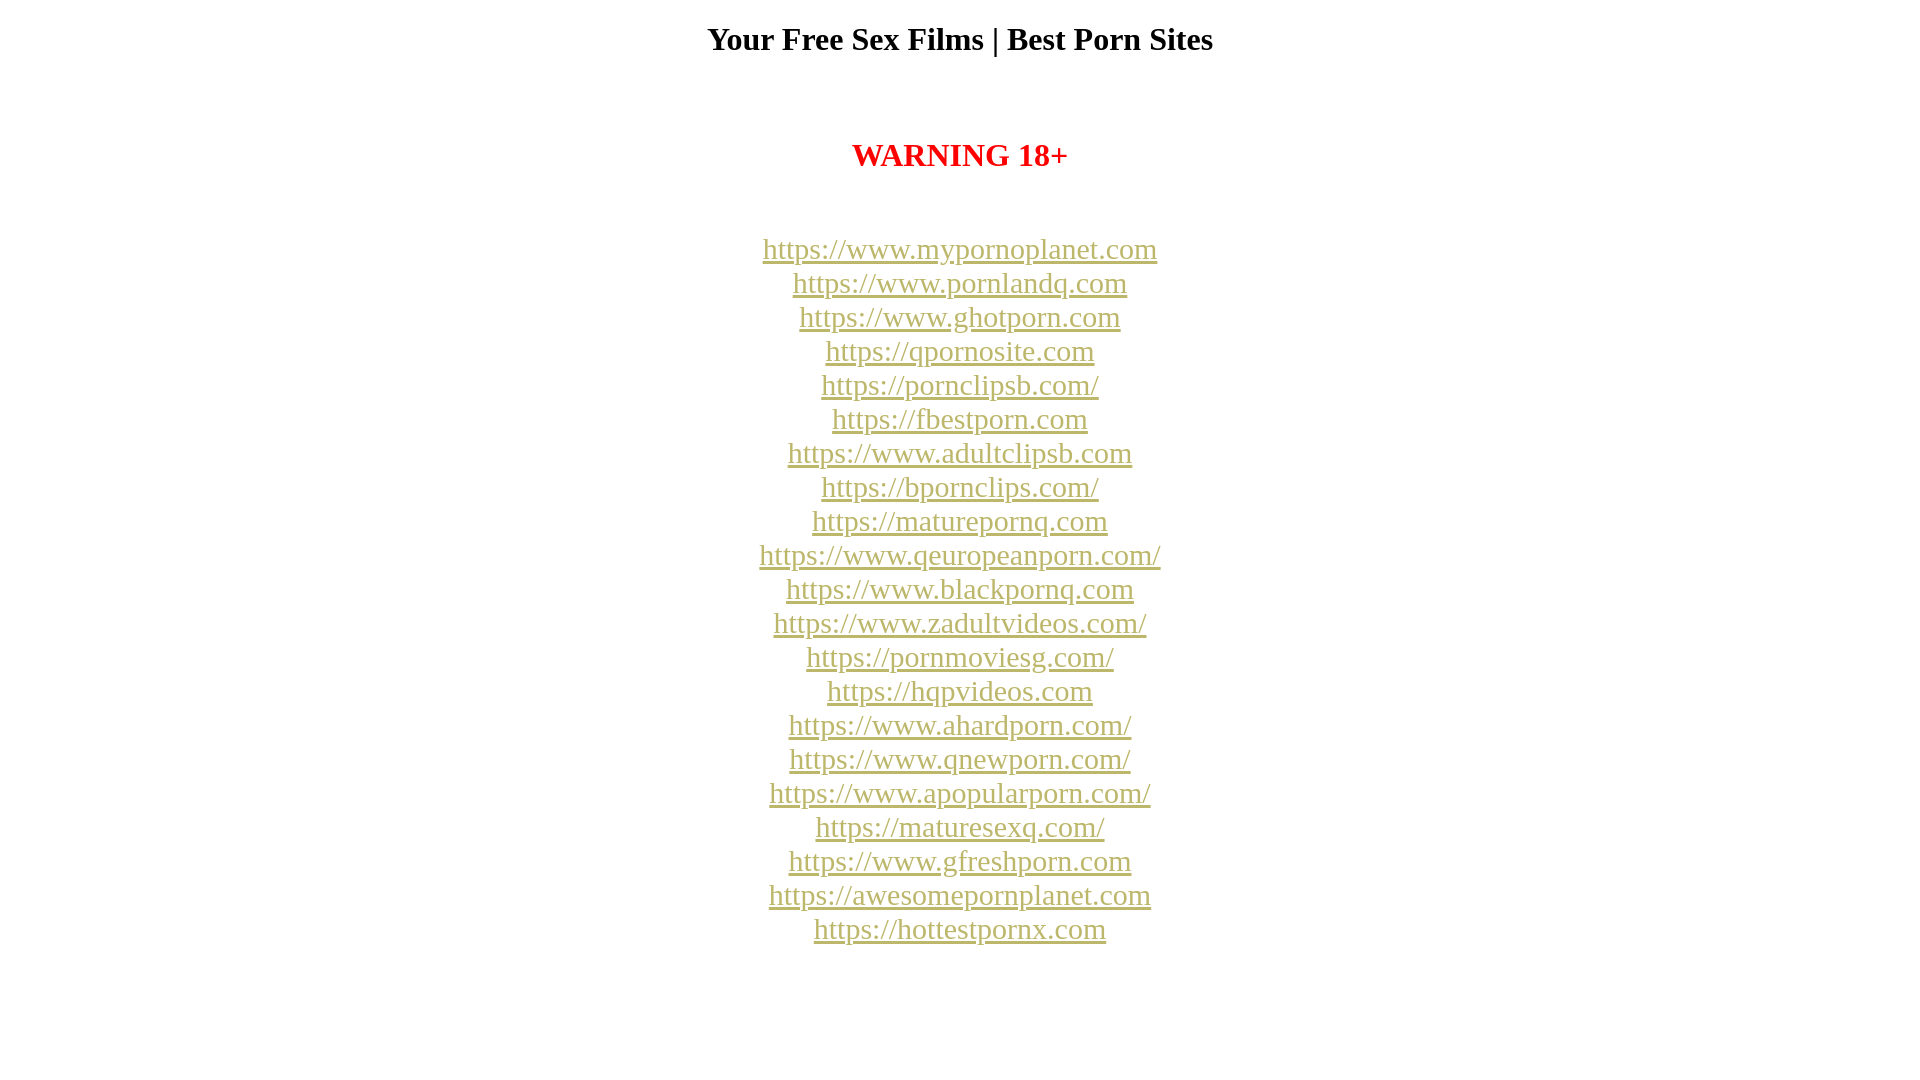 The image size is (1920, 1080). Describe the element at coordinates (960, 860) in the screenshot. I see `https://www.gfreshporn.com` at that location.